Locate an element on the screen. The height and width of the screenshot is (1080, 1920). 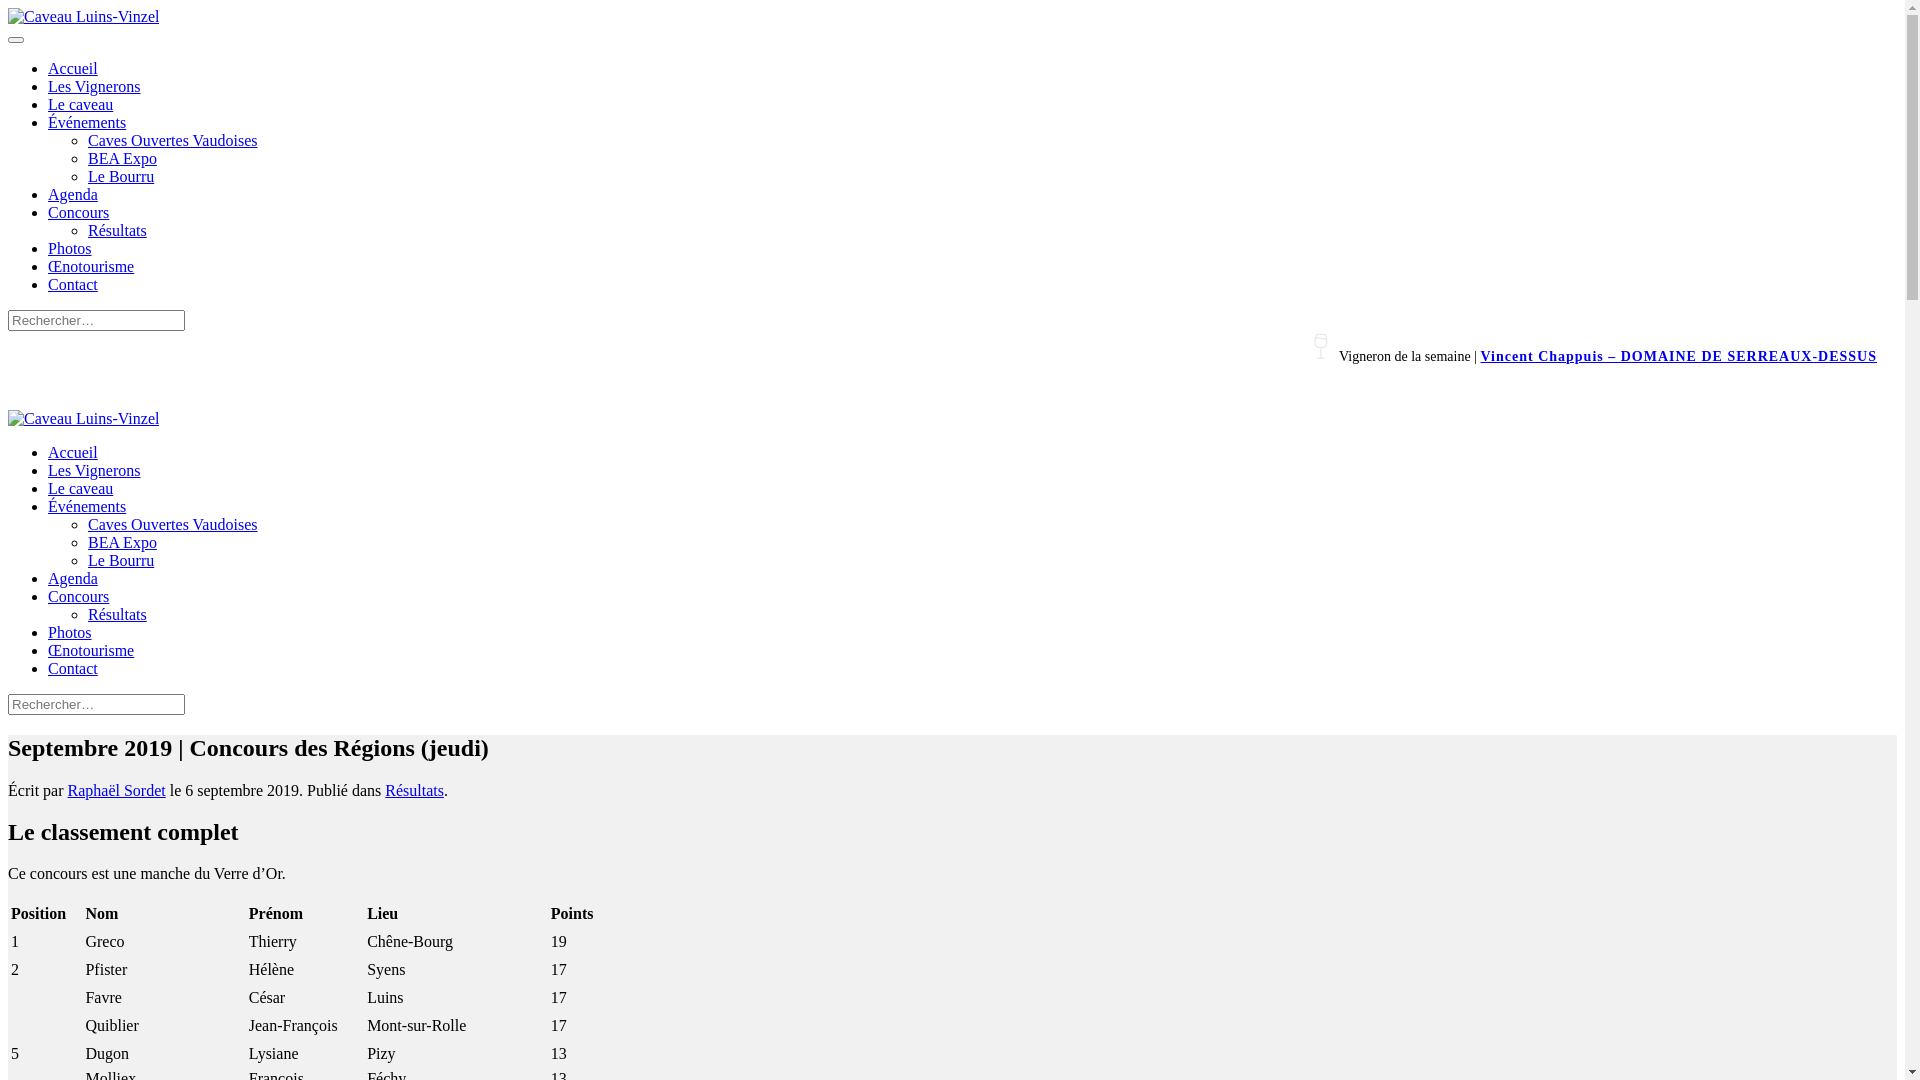
BEA Expo is located at coordinates (122, 158).